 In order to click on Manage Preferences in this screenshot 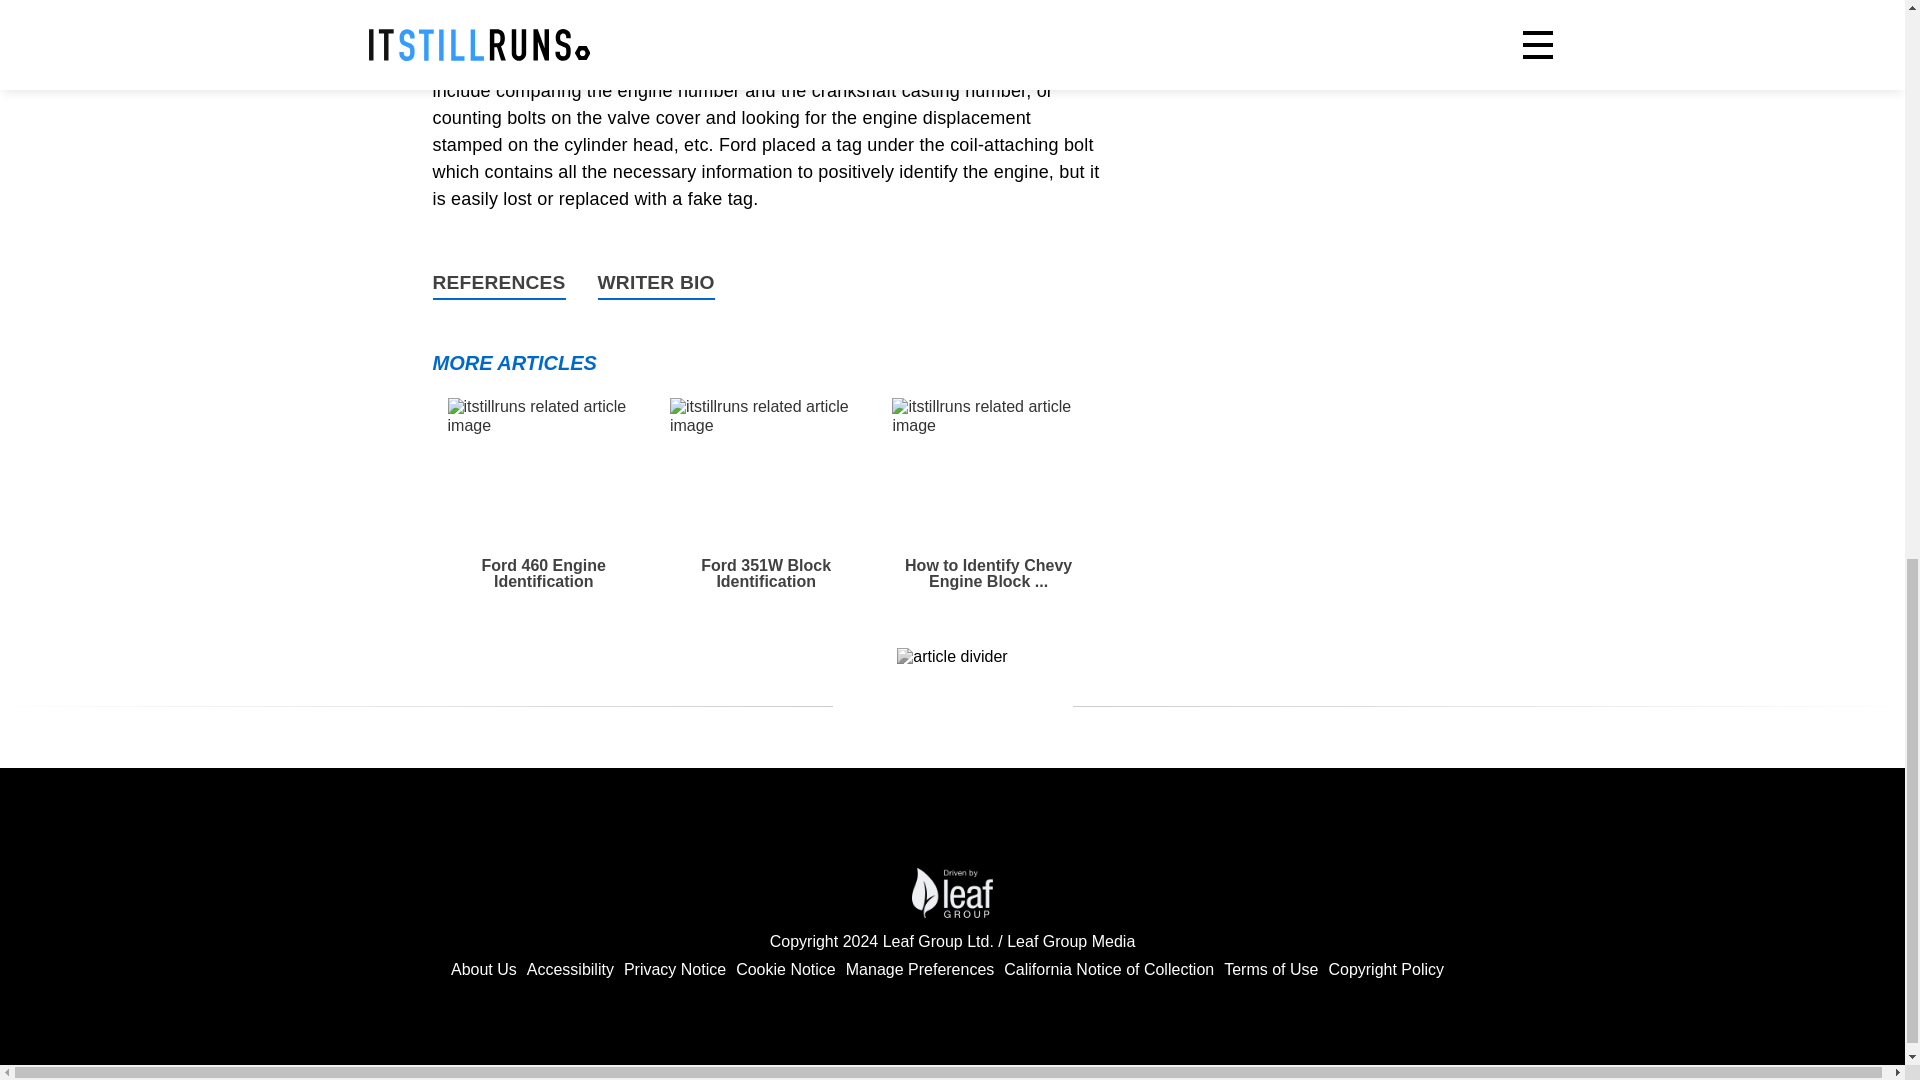, I will do `click(920, 970)`.